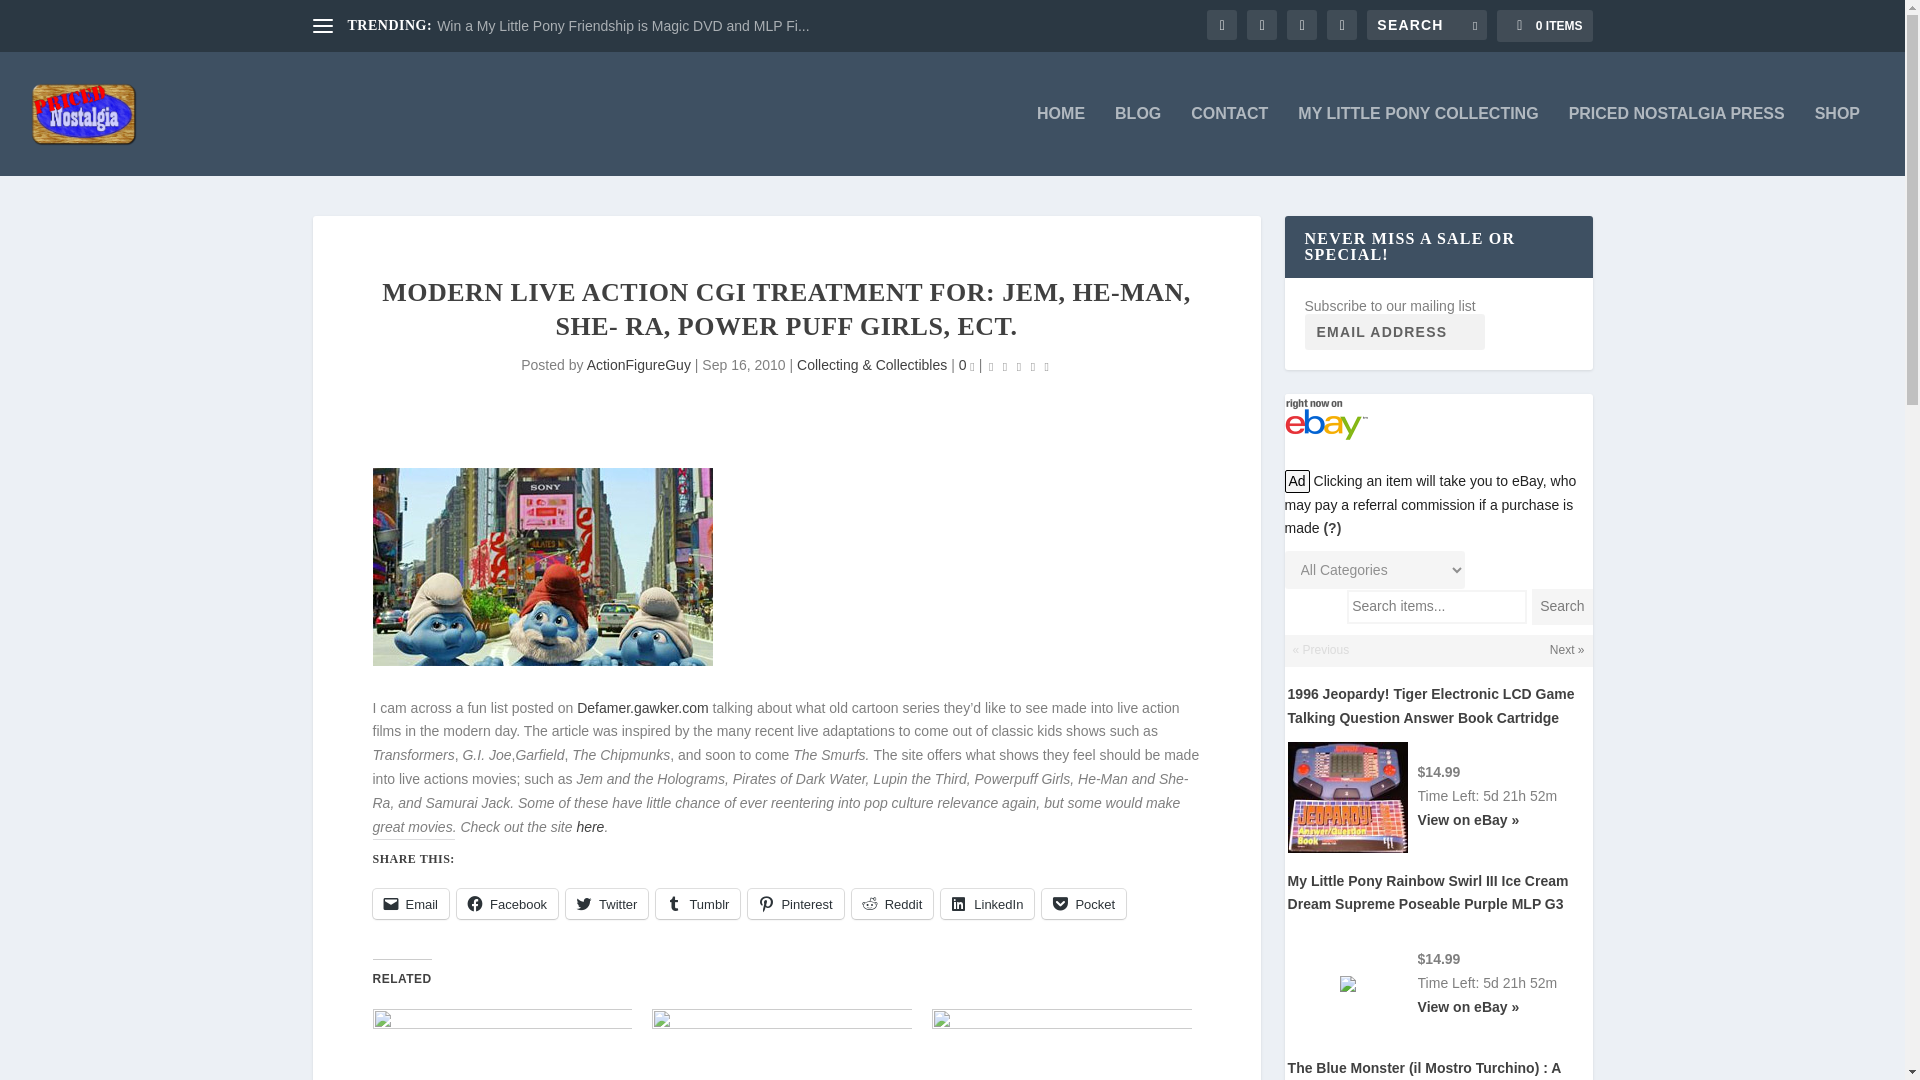  I want to click on Search for:, so click(1426, 24).